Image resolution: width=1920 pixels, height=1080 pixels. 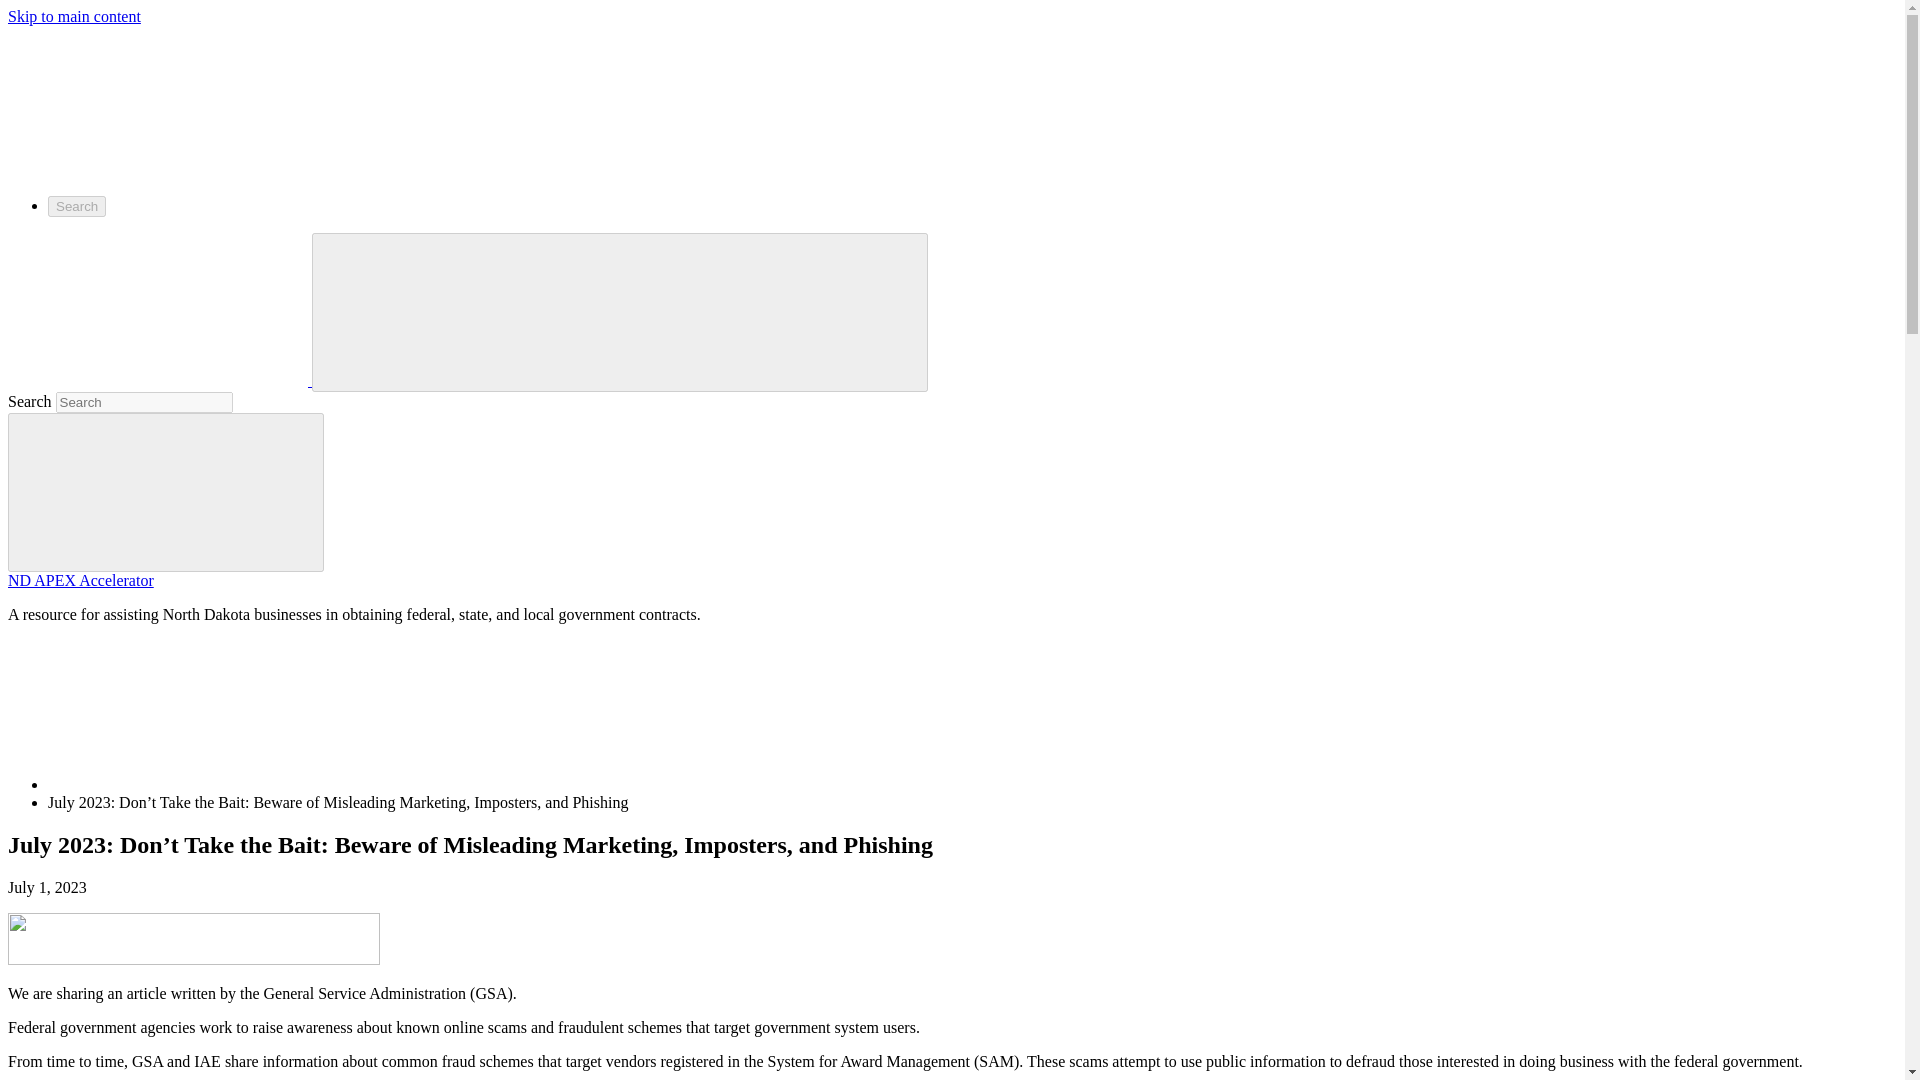 I want to click on ND APEX Accelerator, so click(x=80, y=580).